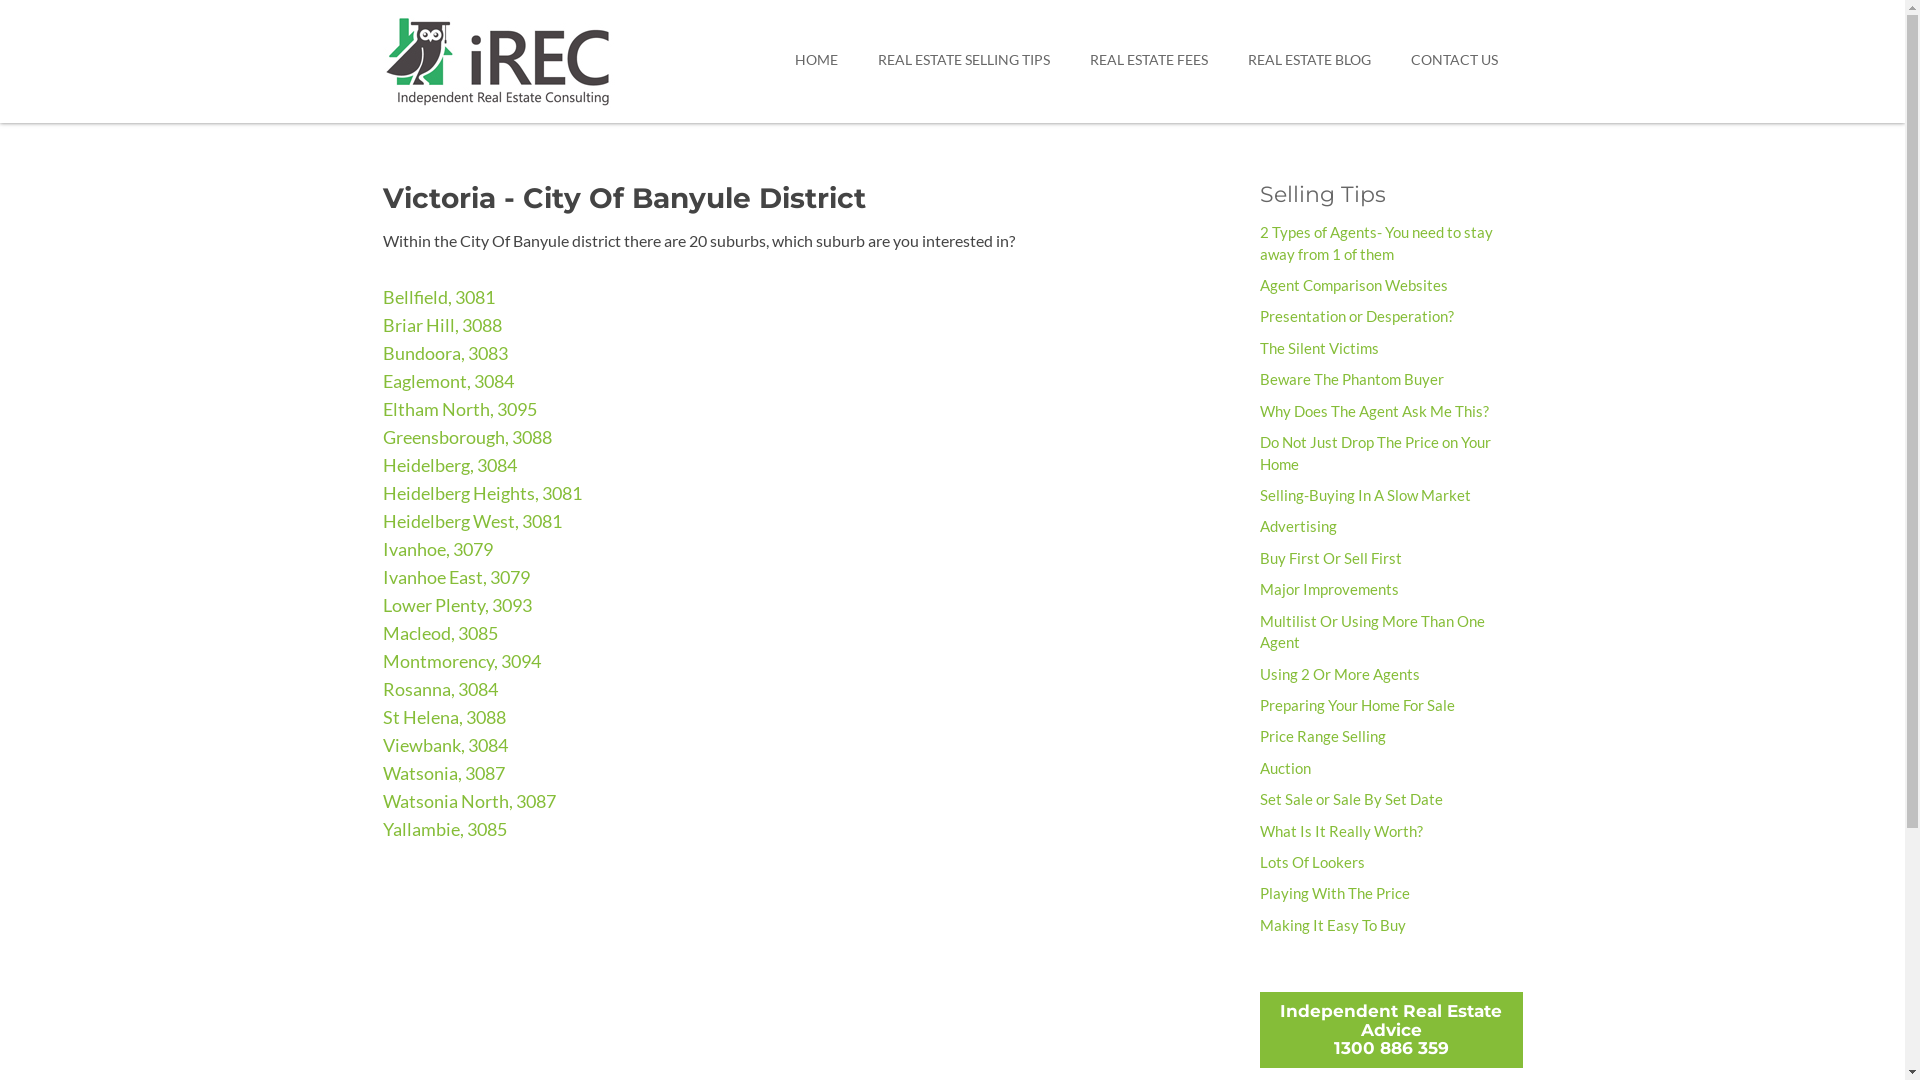  What do you see at coordinates (1372, 632) in the screenshot?
I see `Multilist Or Using More Than One Agent` at bounding box center [1372, 632].